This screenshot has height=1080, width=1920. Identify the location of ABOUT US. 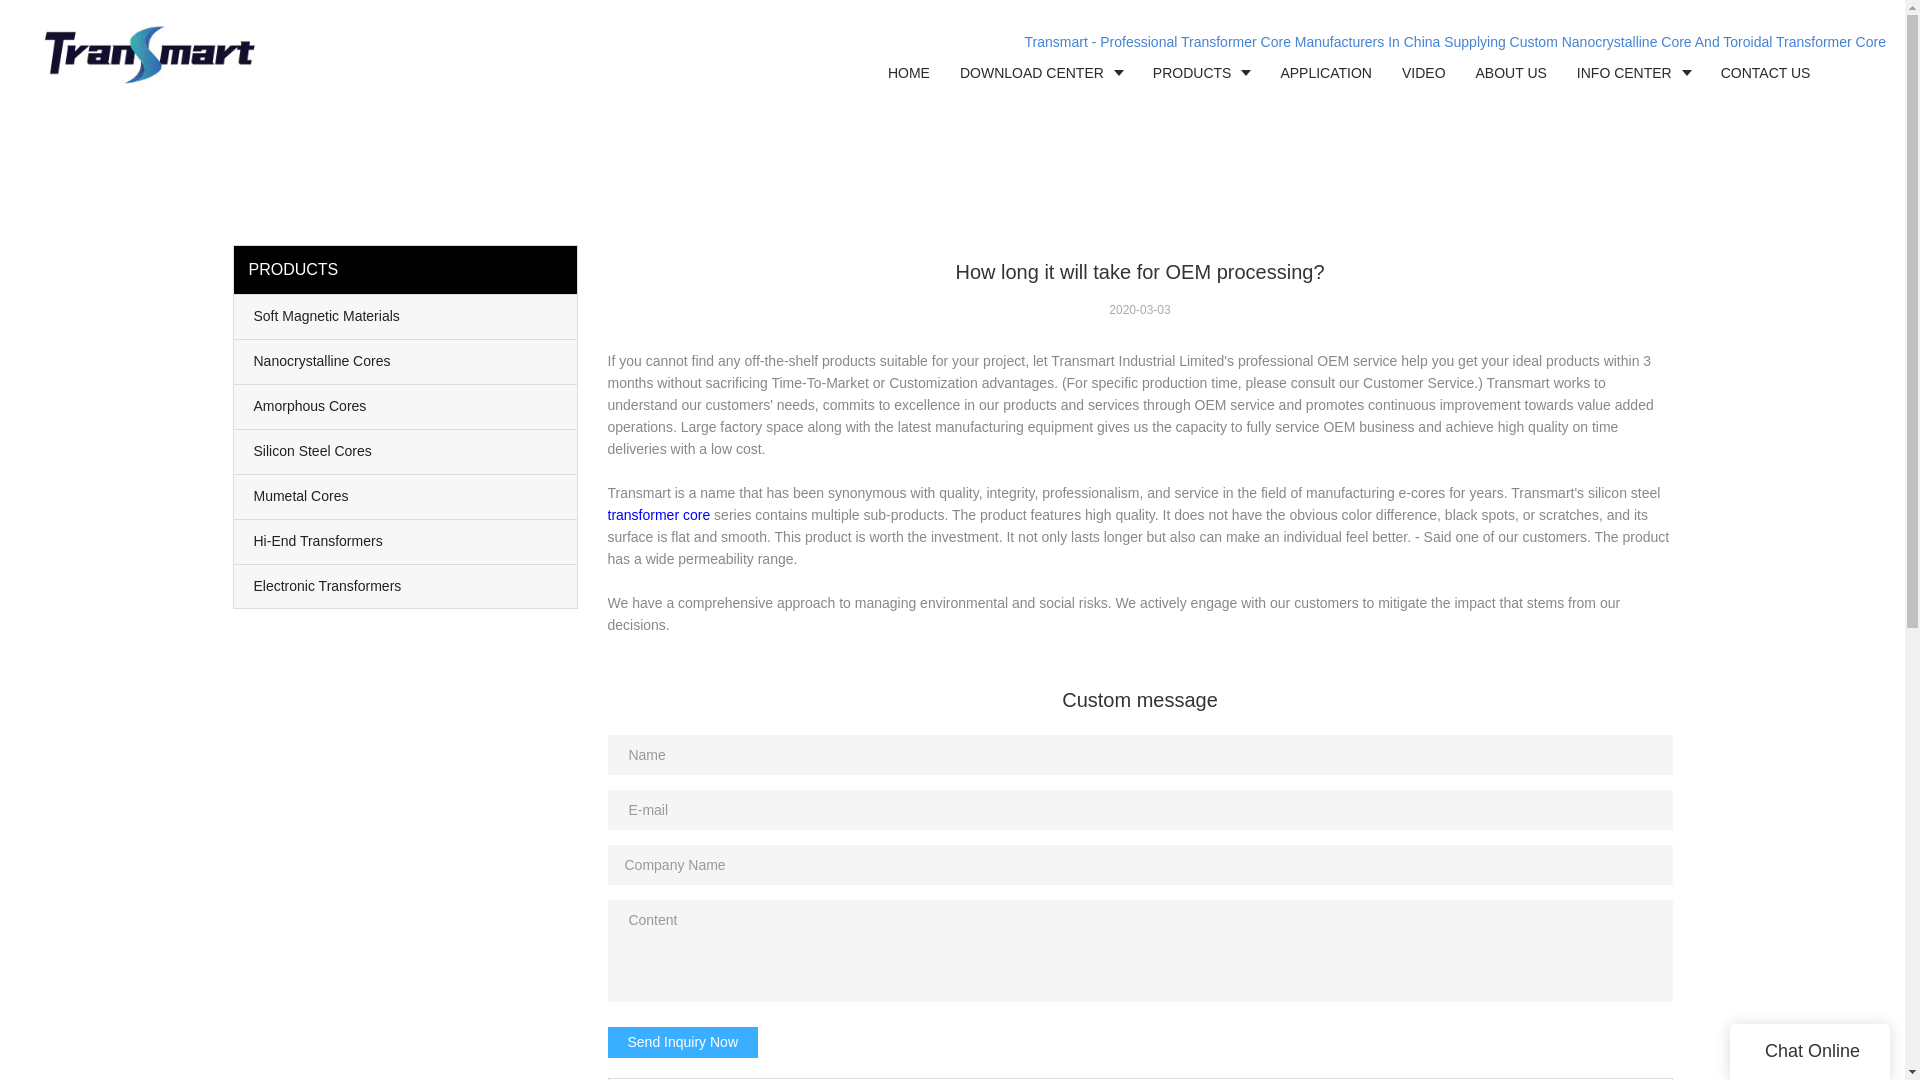
(1512, 72).